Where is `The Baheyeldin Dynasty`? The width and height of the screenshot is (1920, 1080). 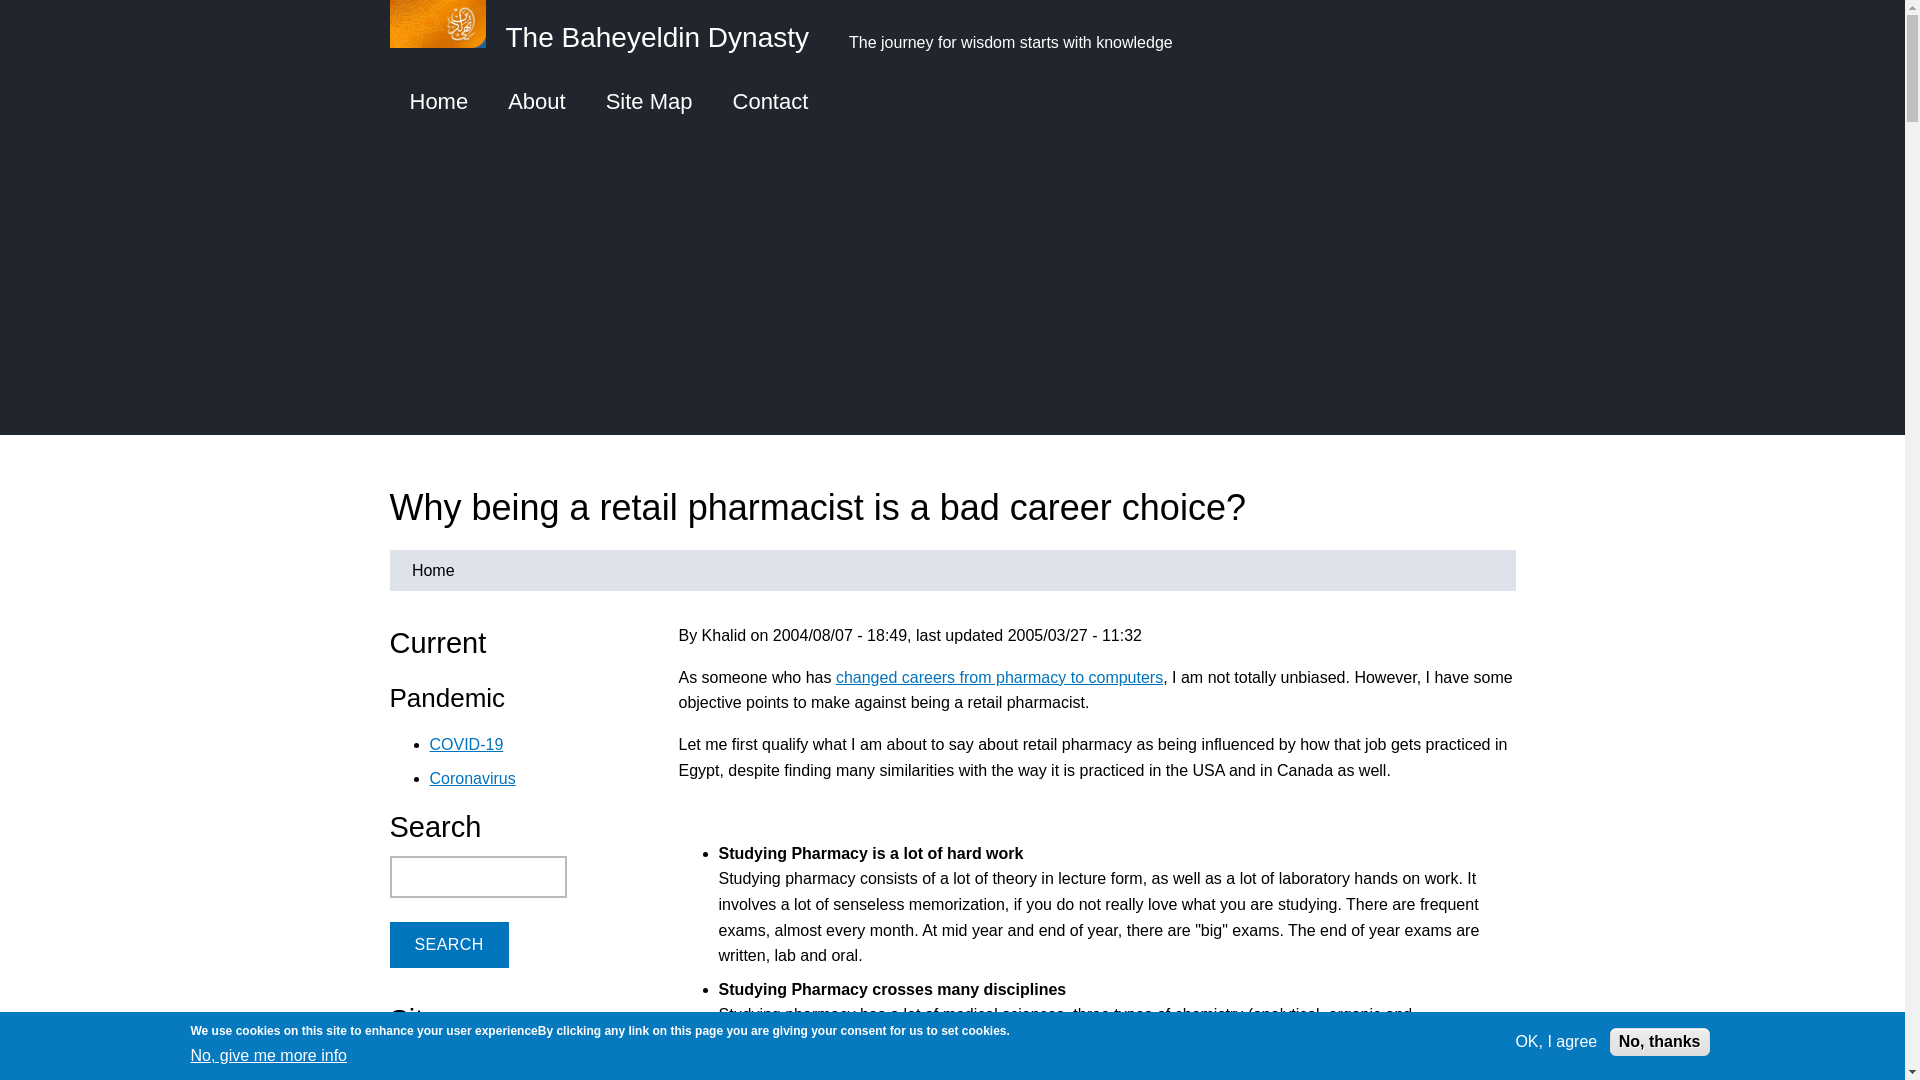
The Baheyeldin Dynasty is located at coordinates (609, 34).